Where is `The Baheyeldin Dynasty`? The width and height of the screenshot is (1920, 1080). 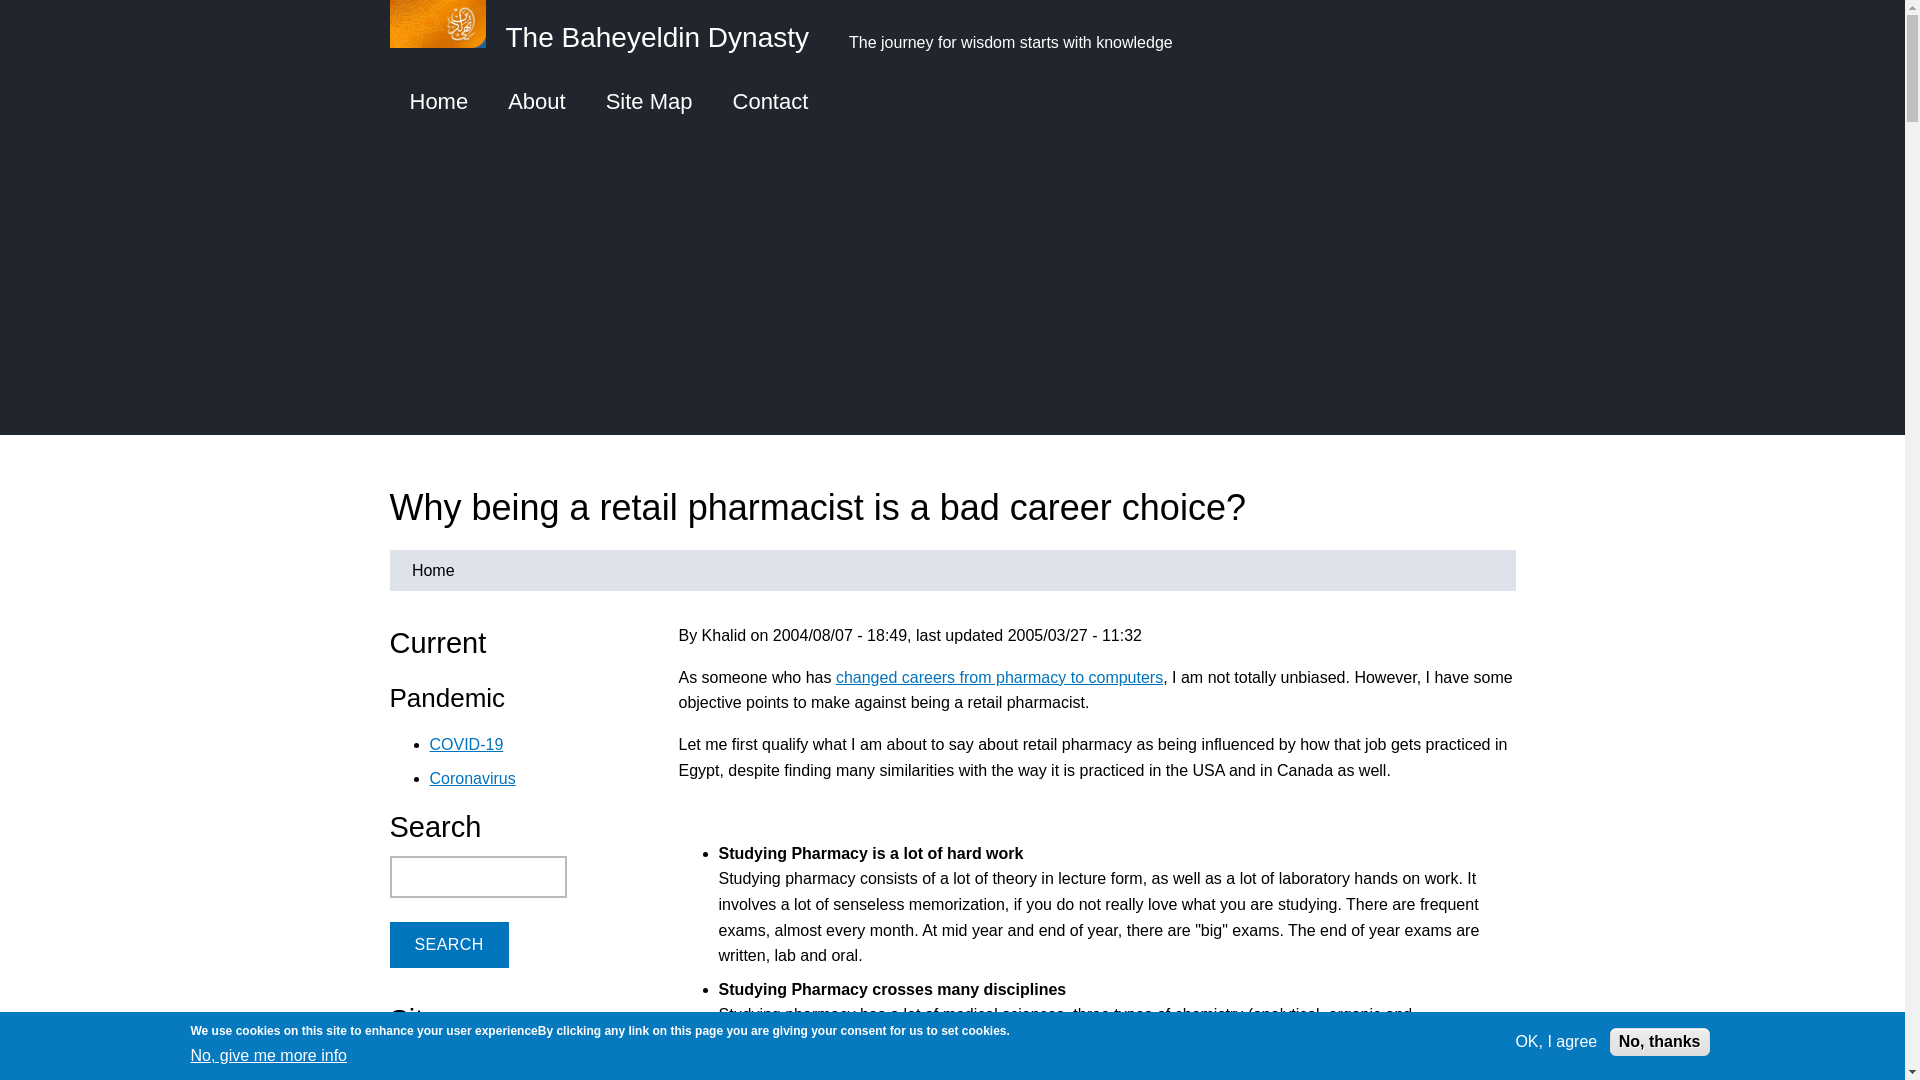
The Baheyeldin Dynasty is located at coordinates (609, 34).